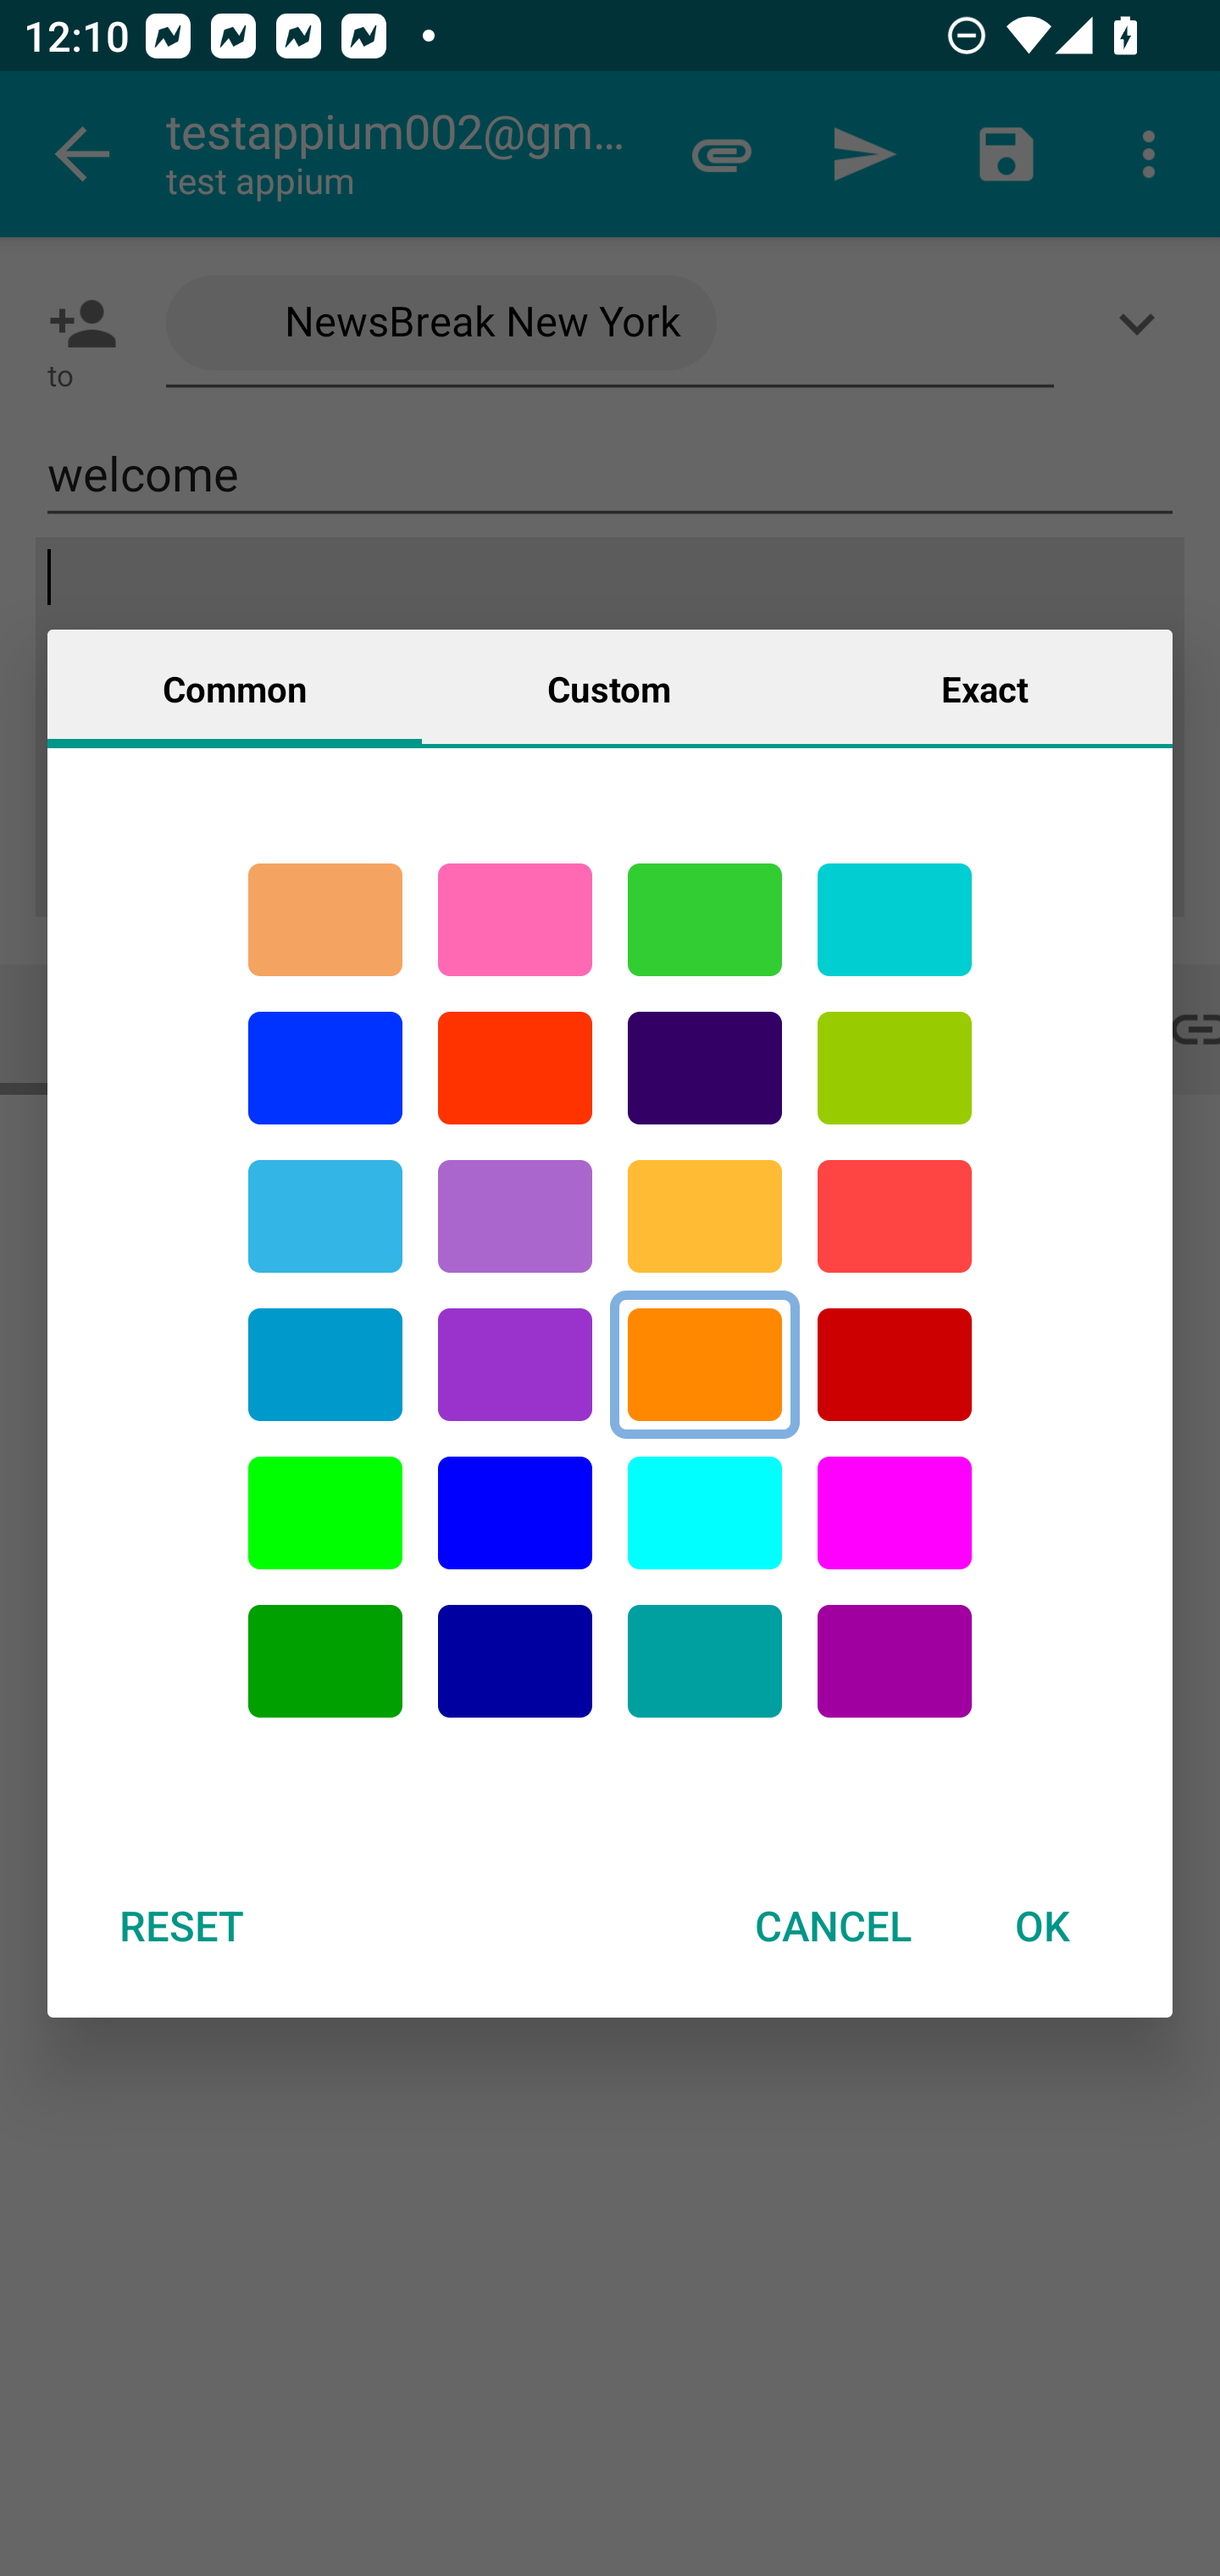  I want to click on Dark purple, so click(705, 1068).